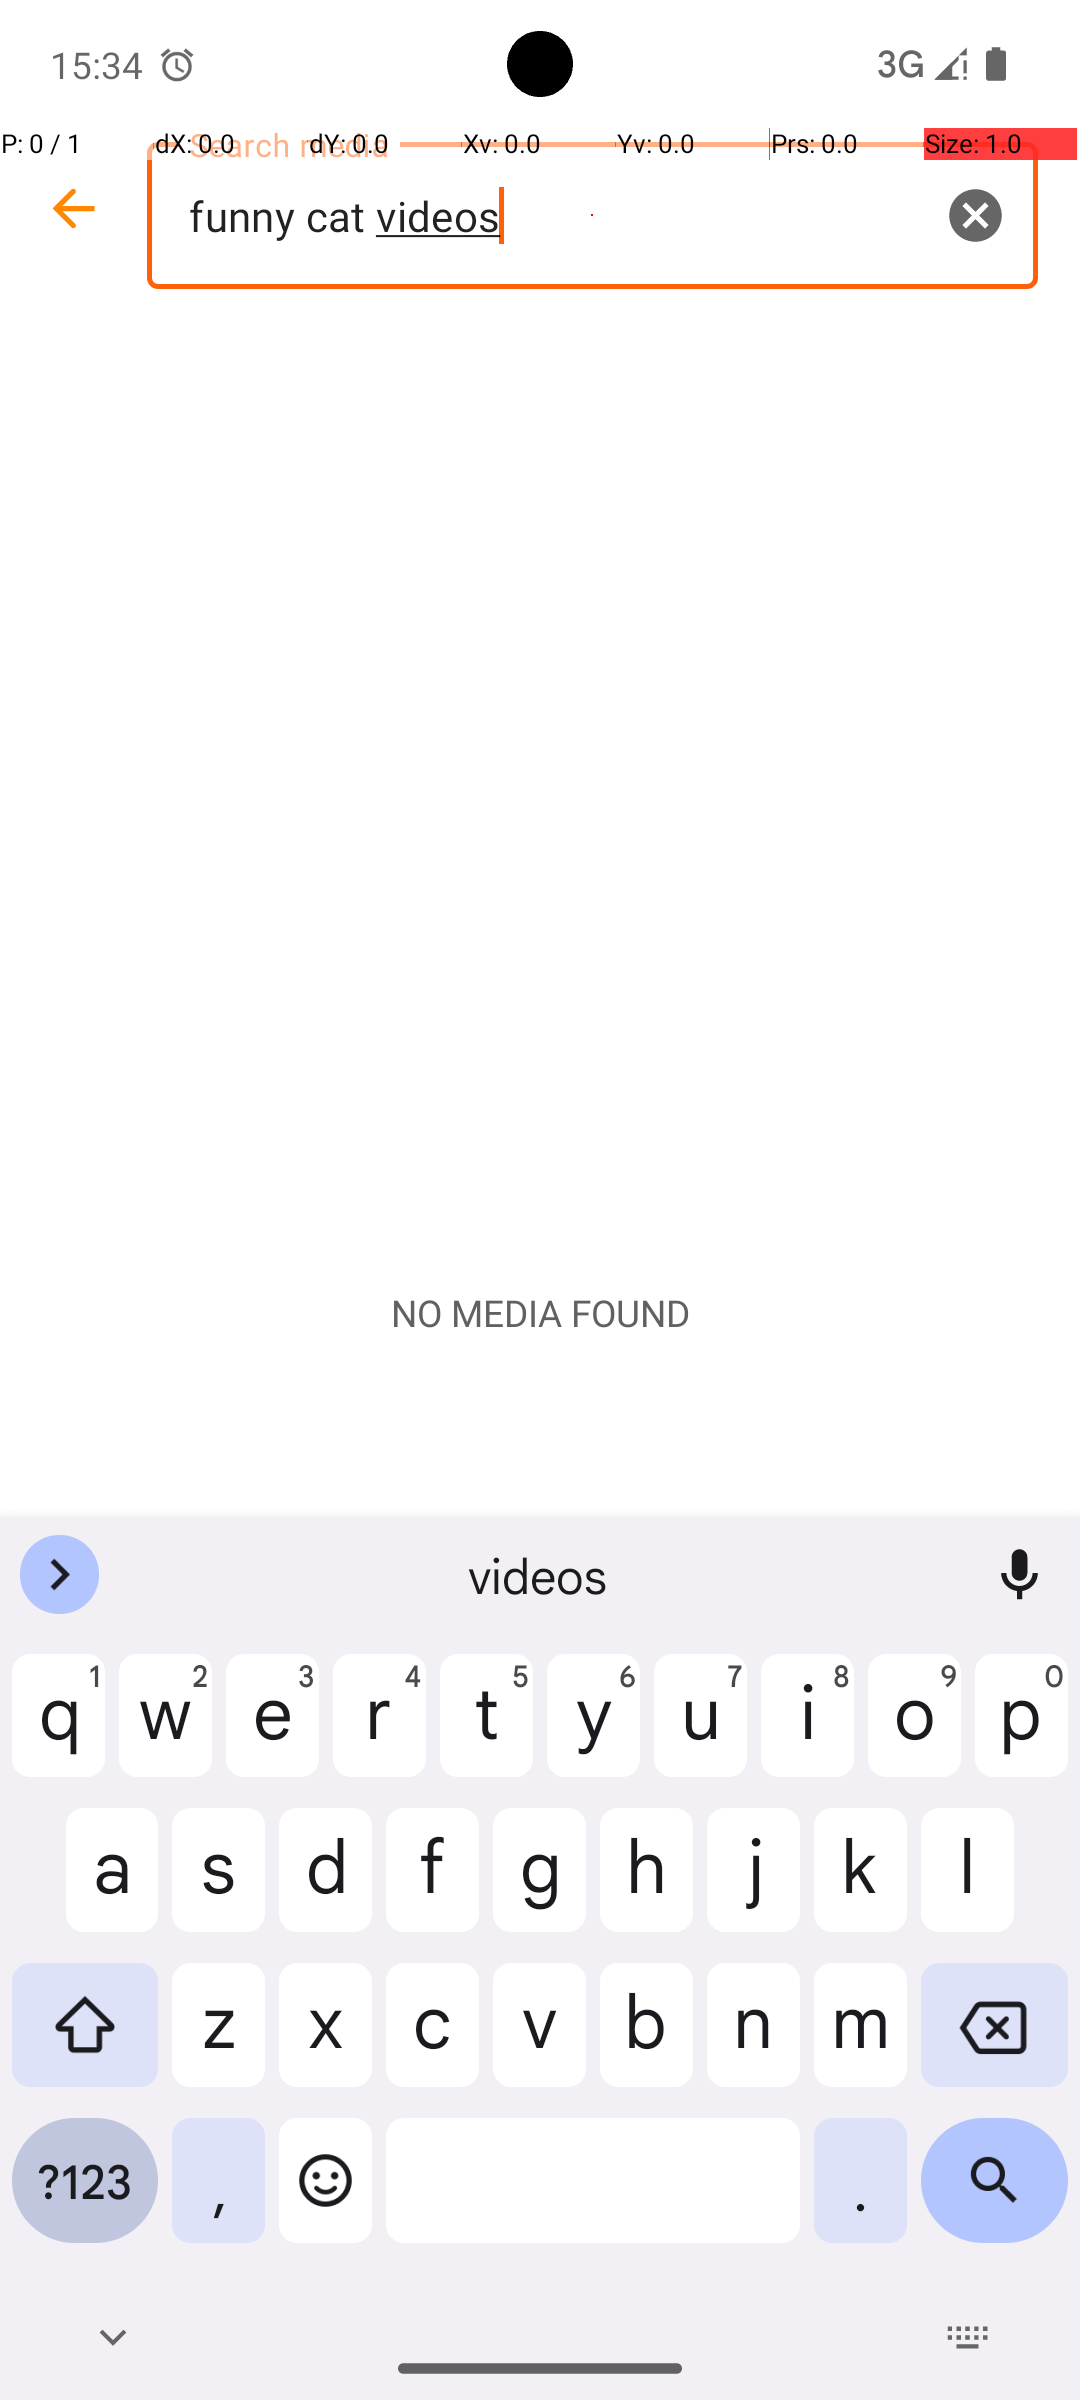 The width and height of the screenshot is (1080, 2400). What do you see at coordinates (540, 1575) in the screenshot?
I see `videos` at bounding box center [540, 1575].